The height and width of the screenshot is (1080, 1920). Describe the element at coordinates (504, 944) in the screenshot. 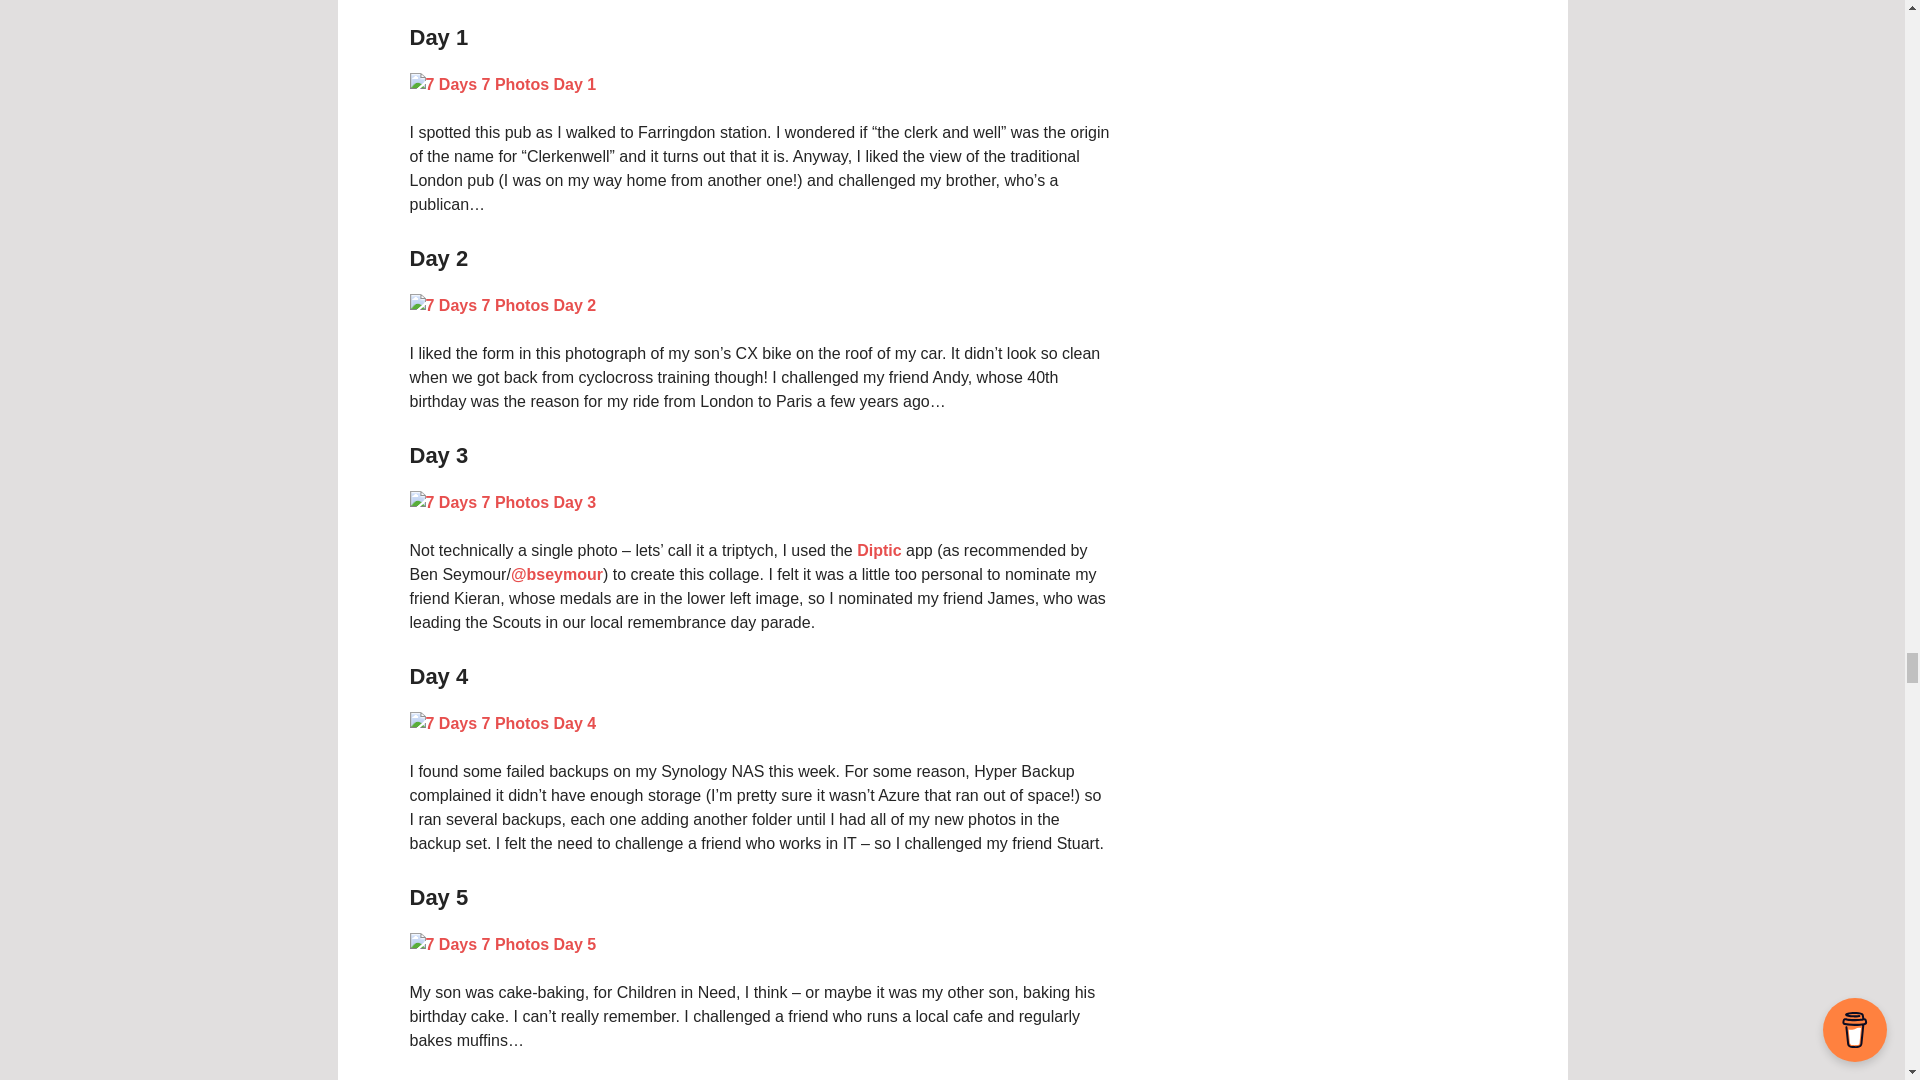

I see `7 Days 7 Photos Day 5` at that location.